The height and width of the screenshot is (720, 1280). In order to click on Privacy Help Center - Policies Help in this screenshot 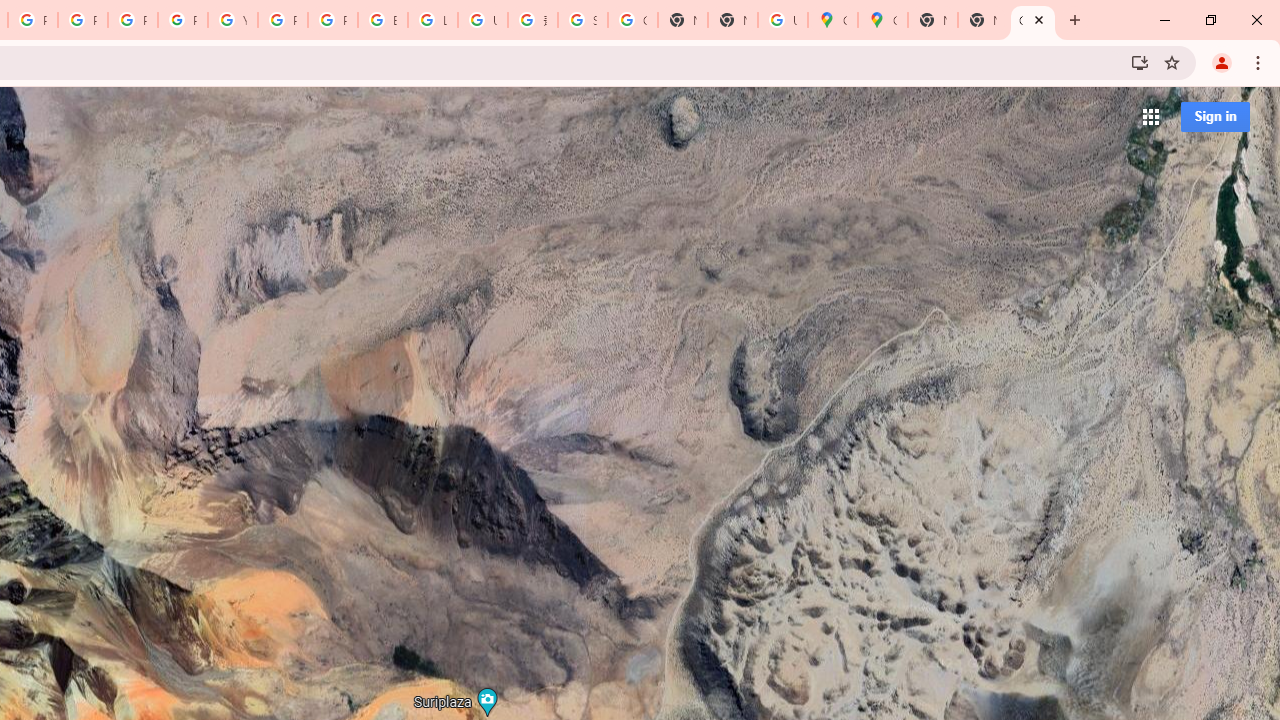, I will do `click(132, 20)`.